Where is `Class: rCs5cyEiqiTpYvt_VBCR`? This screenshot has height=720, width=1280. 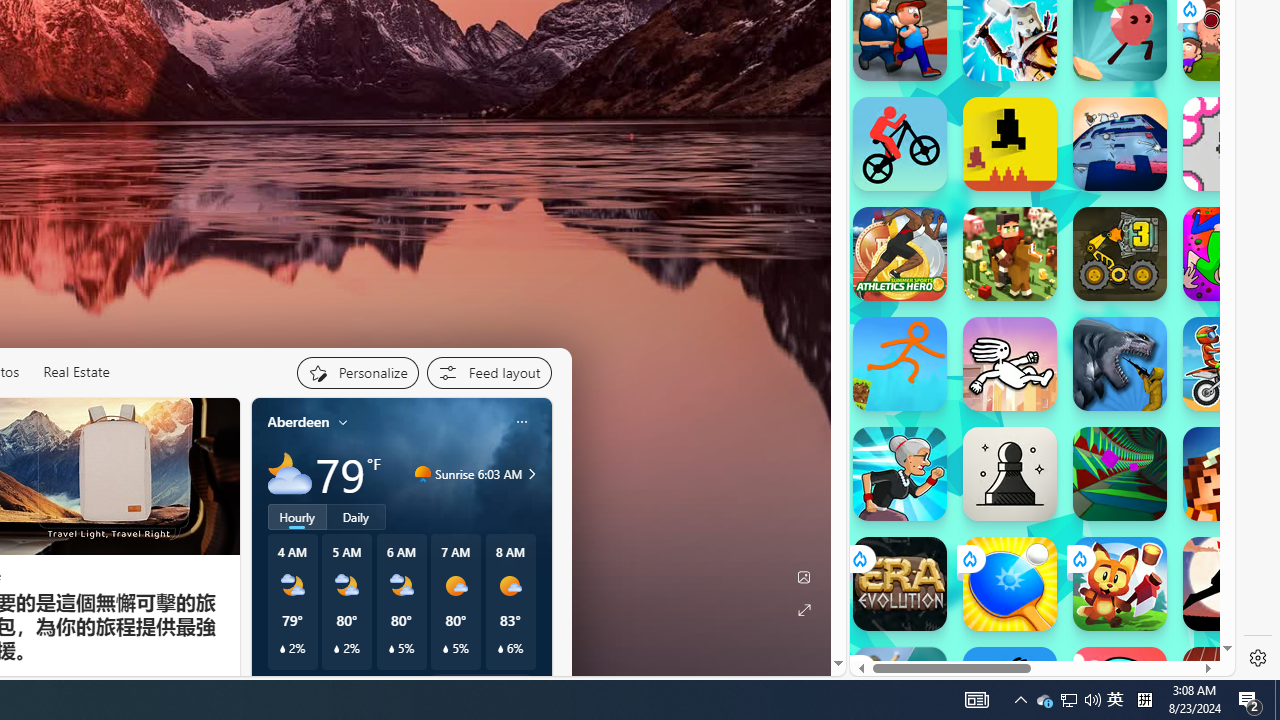
Class: rCs5cyEiqiTpYvt_VBCR is located at coordinates (858, 669).